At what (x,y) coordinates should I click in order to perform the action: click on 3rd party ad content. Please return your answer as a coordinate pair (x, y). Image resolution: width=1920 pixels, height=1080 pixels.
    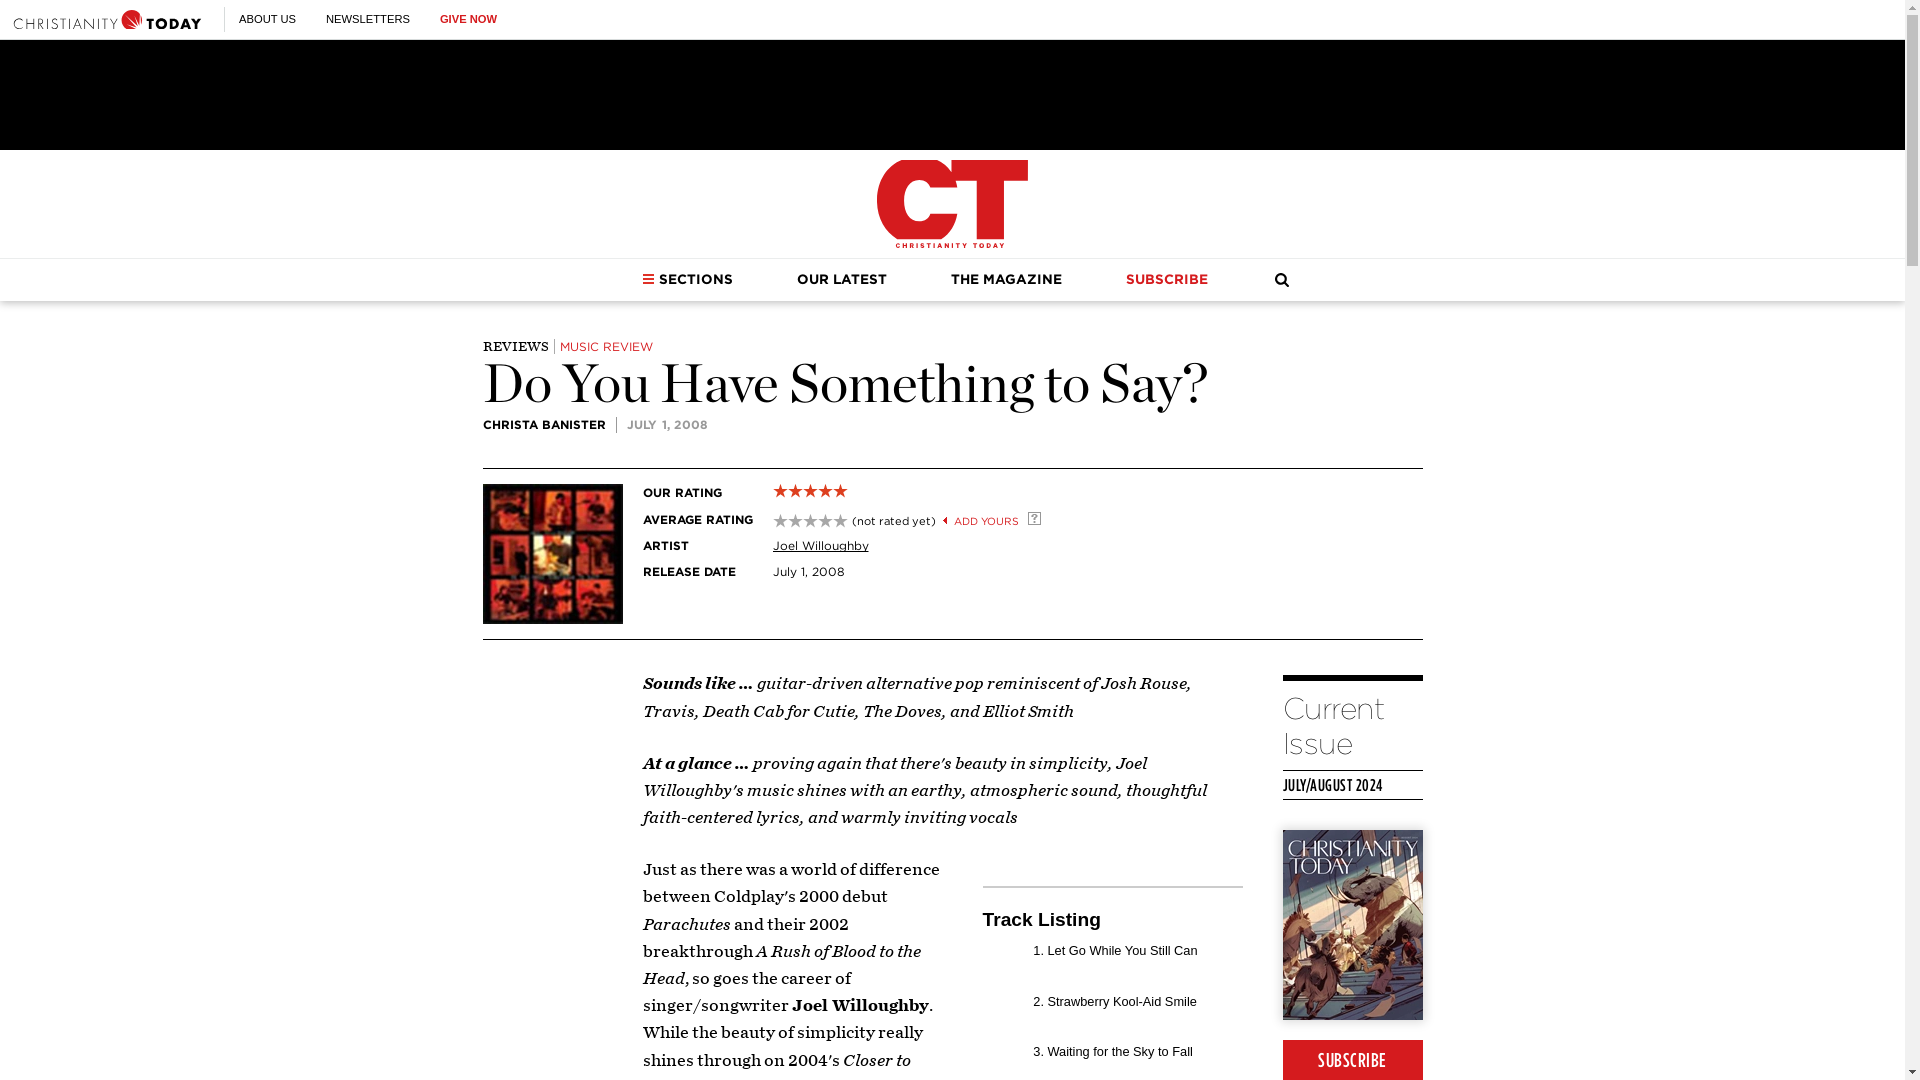
    Looking at the image, I should click on (951, 94).